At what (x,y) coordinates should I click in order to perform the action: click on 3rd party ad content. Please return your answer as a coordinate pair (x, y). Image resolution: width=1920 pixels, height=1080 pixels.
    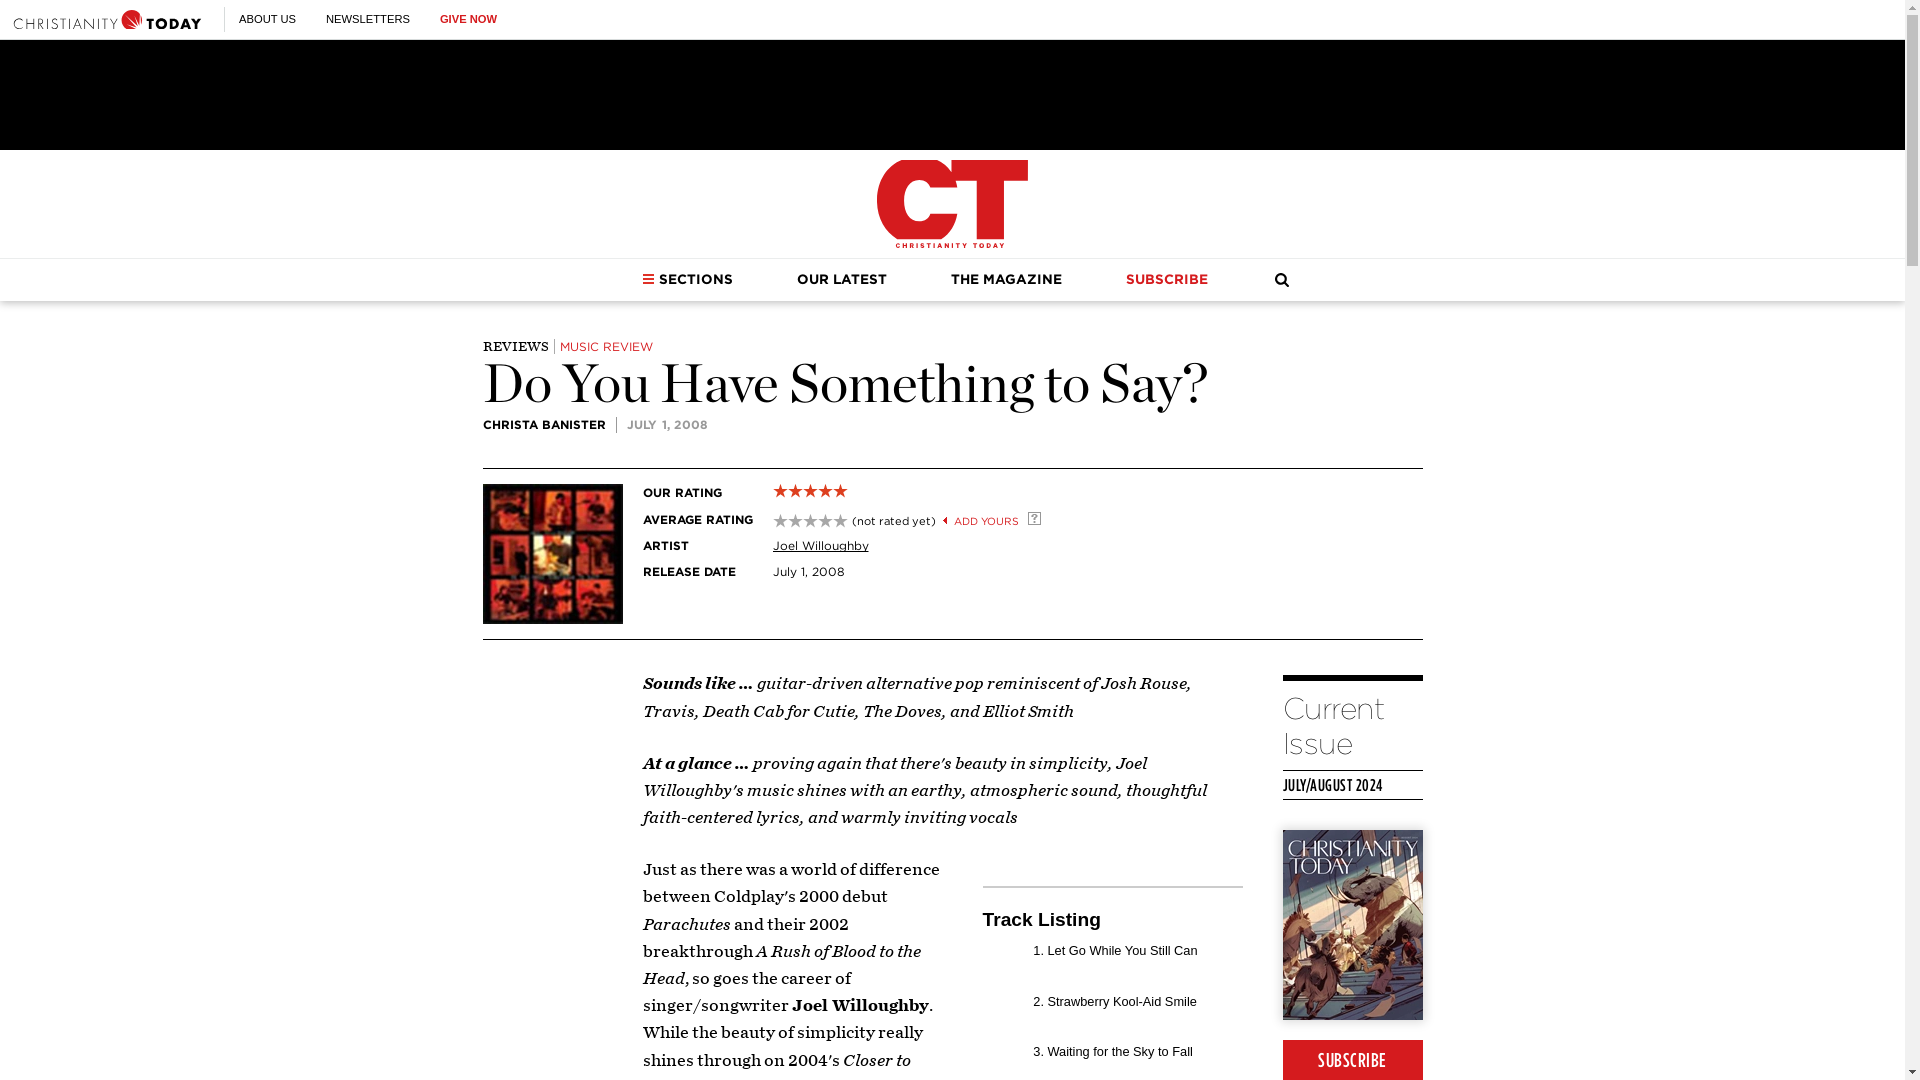
    Looking at the image, I should click on (951, 94).